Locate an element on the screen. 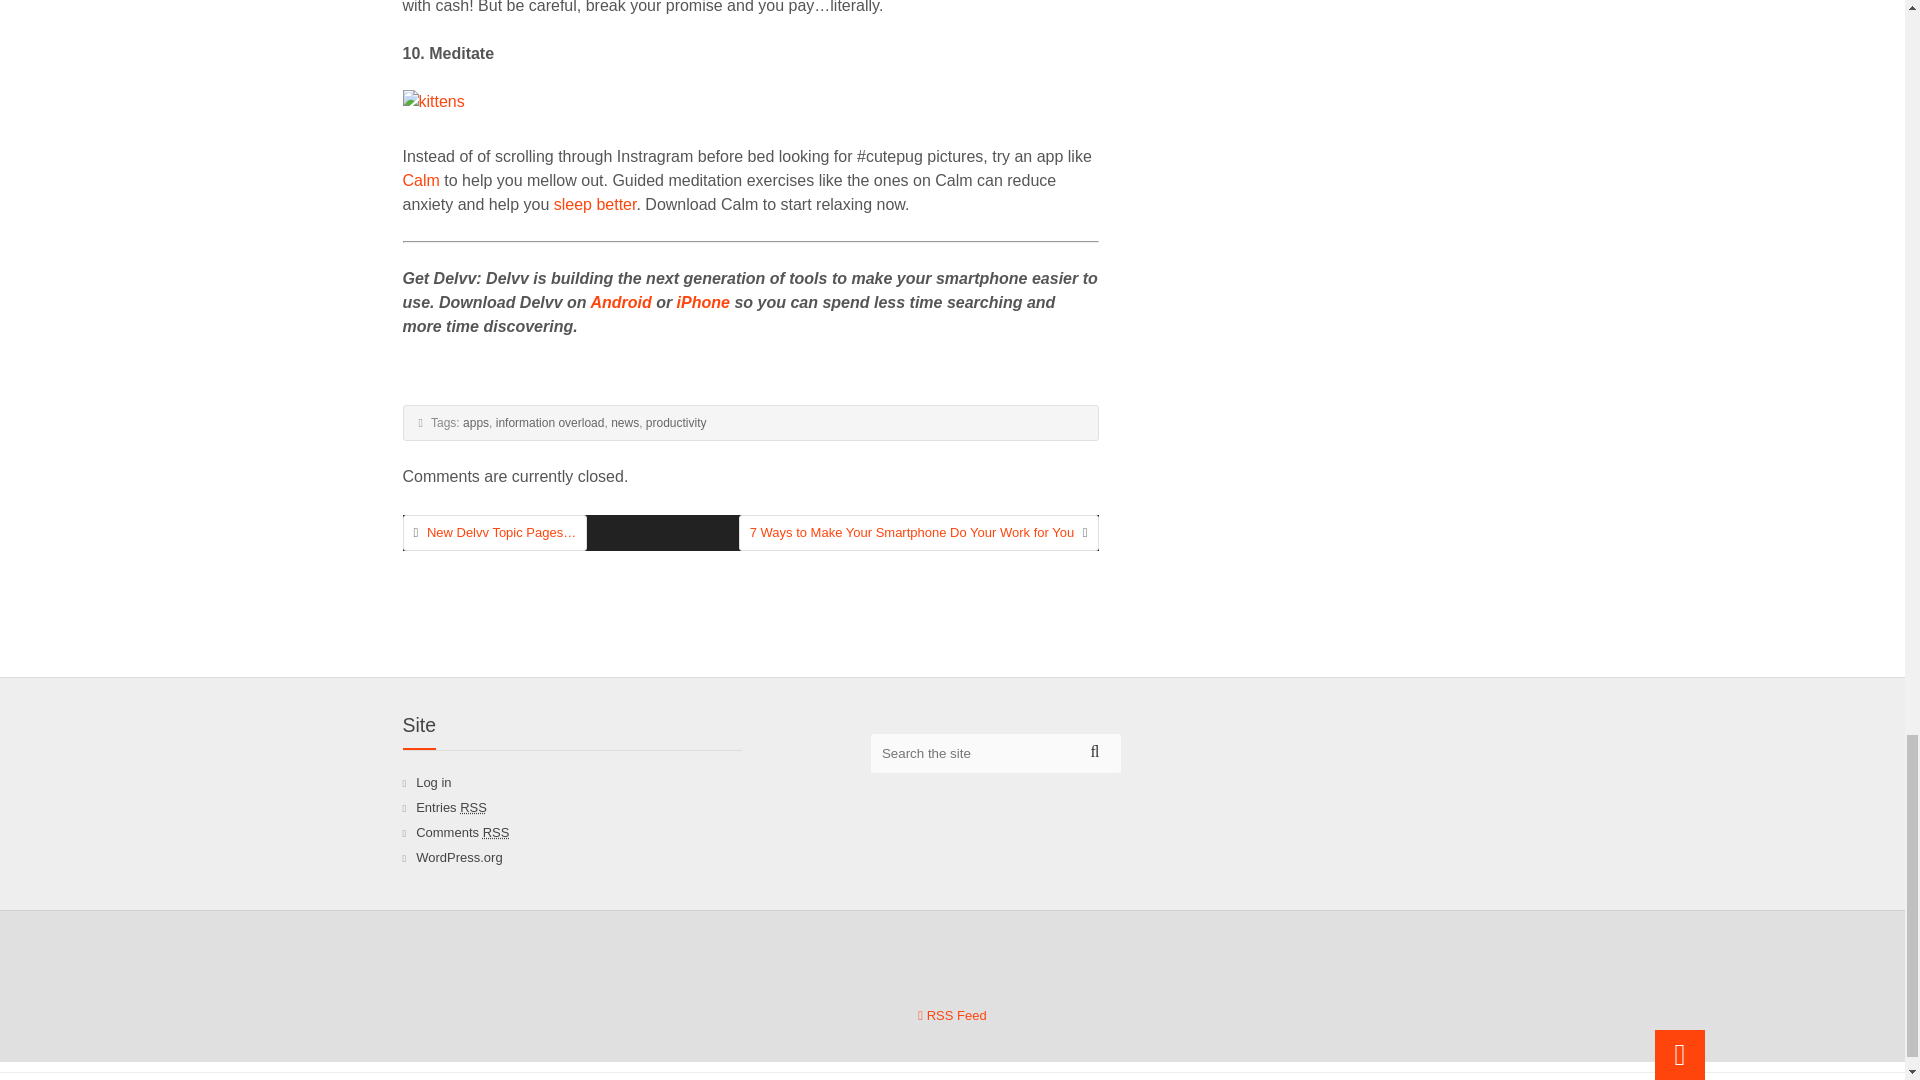 This screenshot has height=1080, width=1920. Log in is located at coordinates (434, 782).